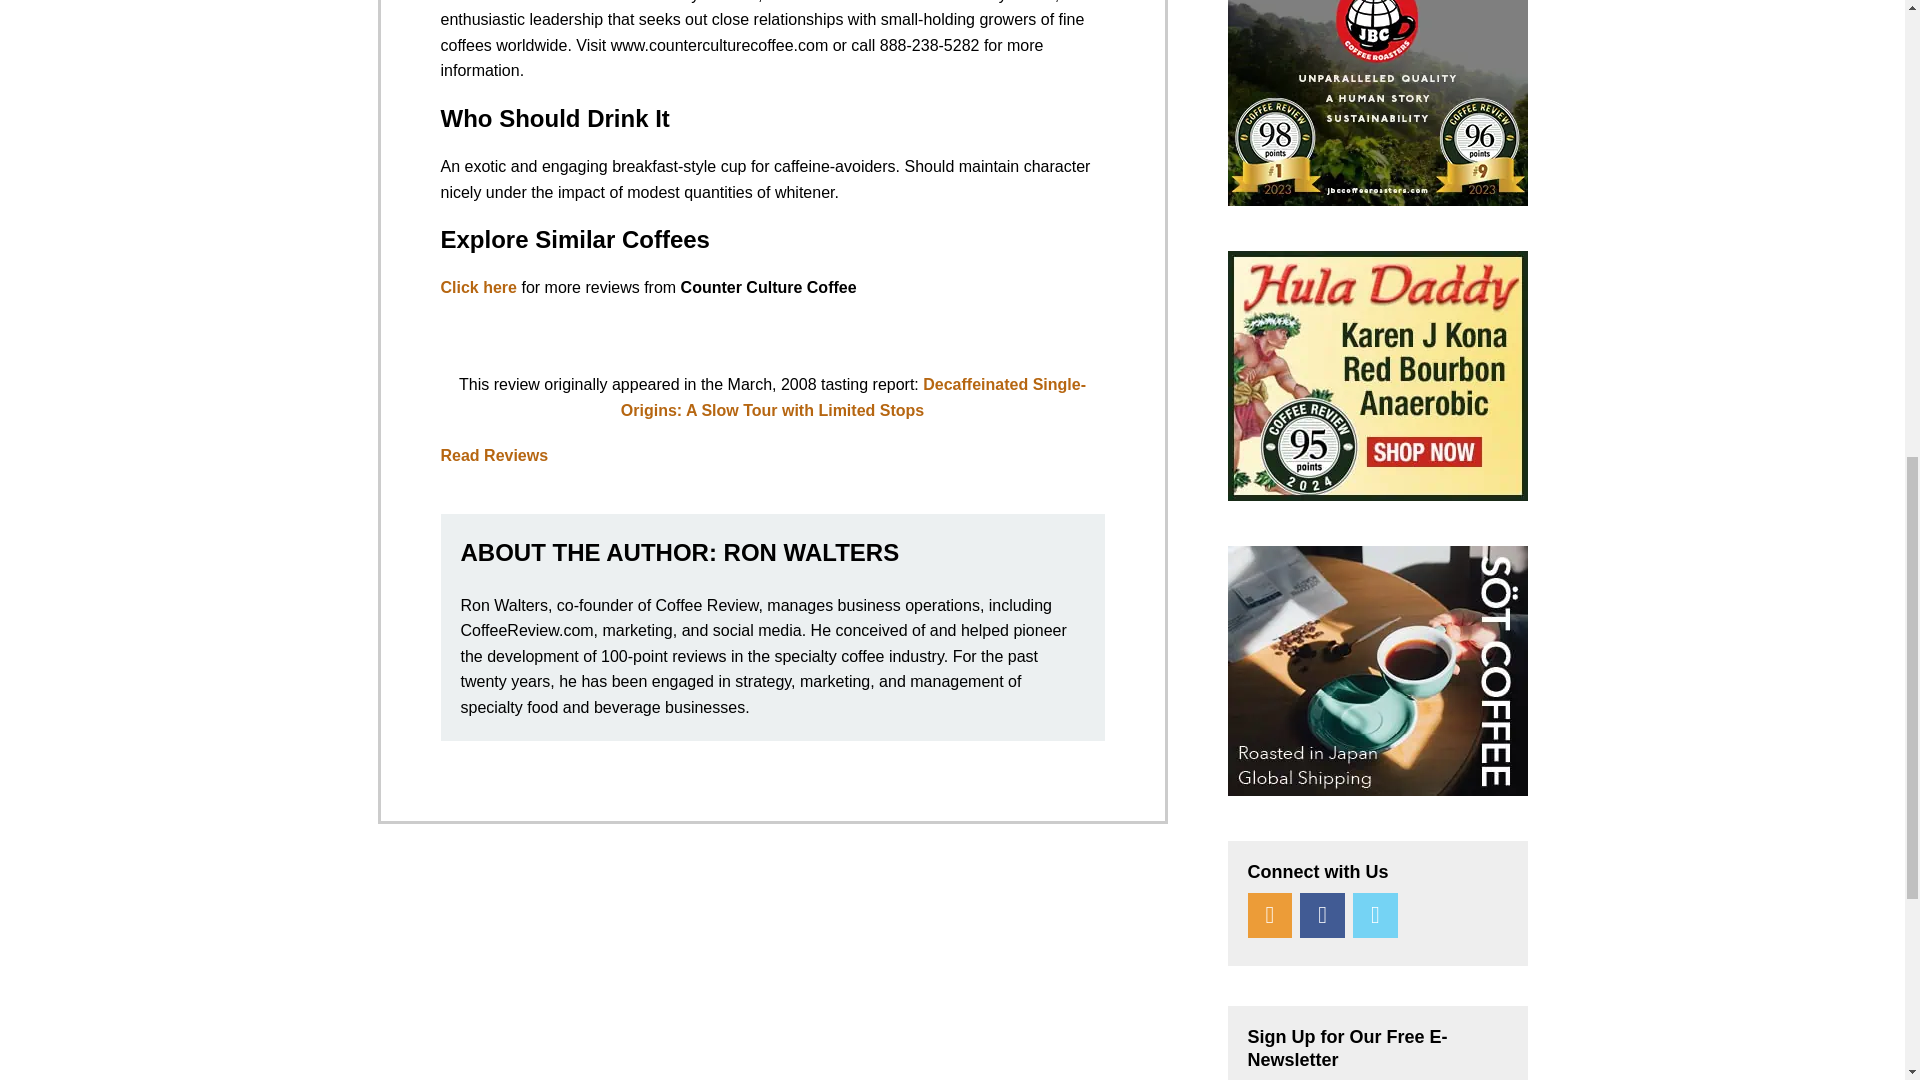 The height and width of the screenshot is (1080, 1920). What do you see at coordinates (1270, 916) in the screenshot?
I see `RSS` at bounding box center [1270, 916].